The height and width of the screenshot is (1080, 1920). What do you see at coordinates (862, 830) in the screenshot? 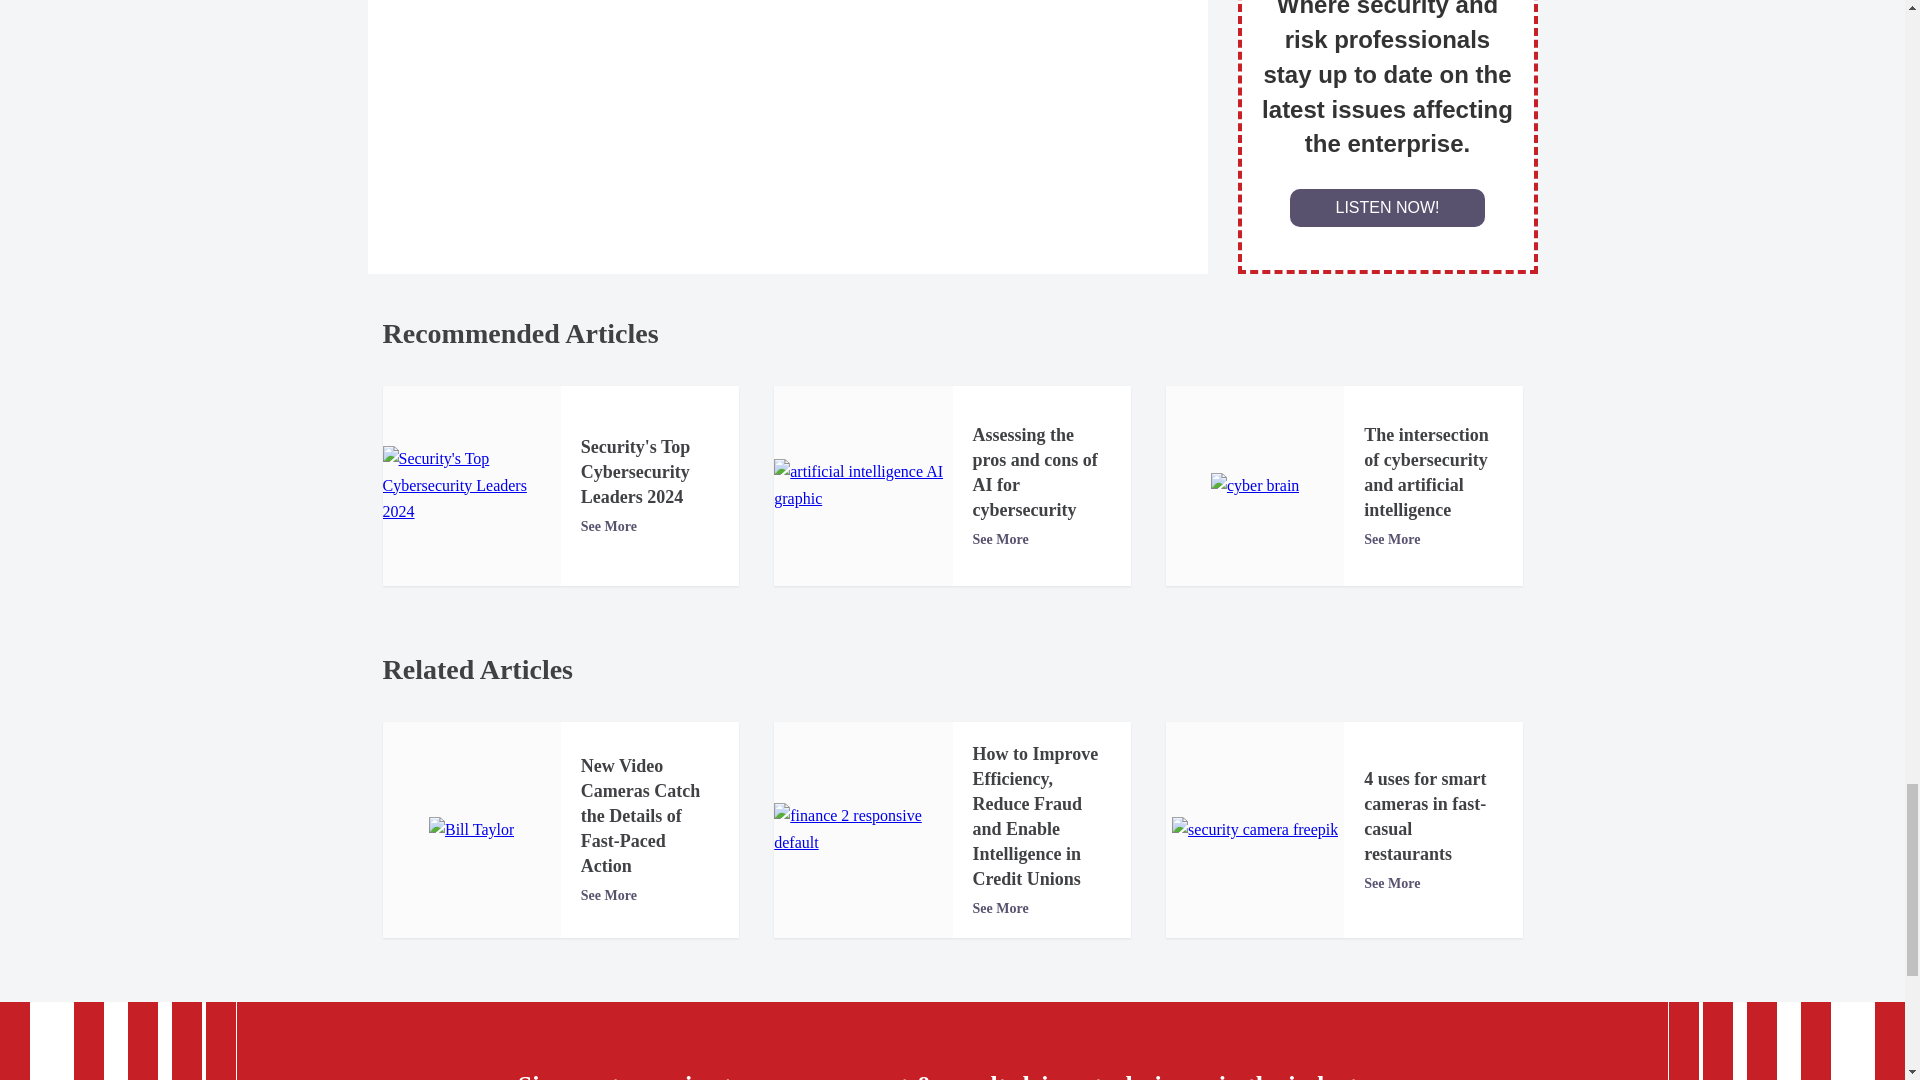
I see `finance 2 responsive default` at bounding box center [862, 830].